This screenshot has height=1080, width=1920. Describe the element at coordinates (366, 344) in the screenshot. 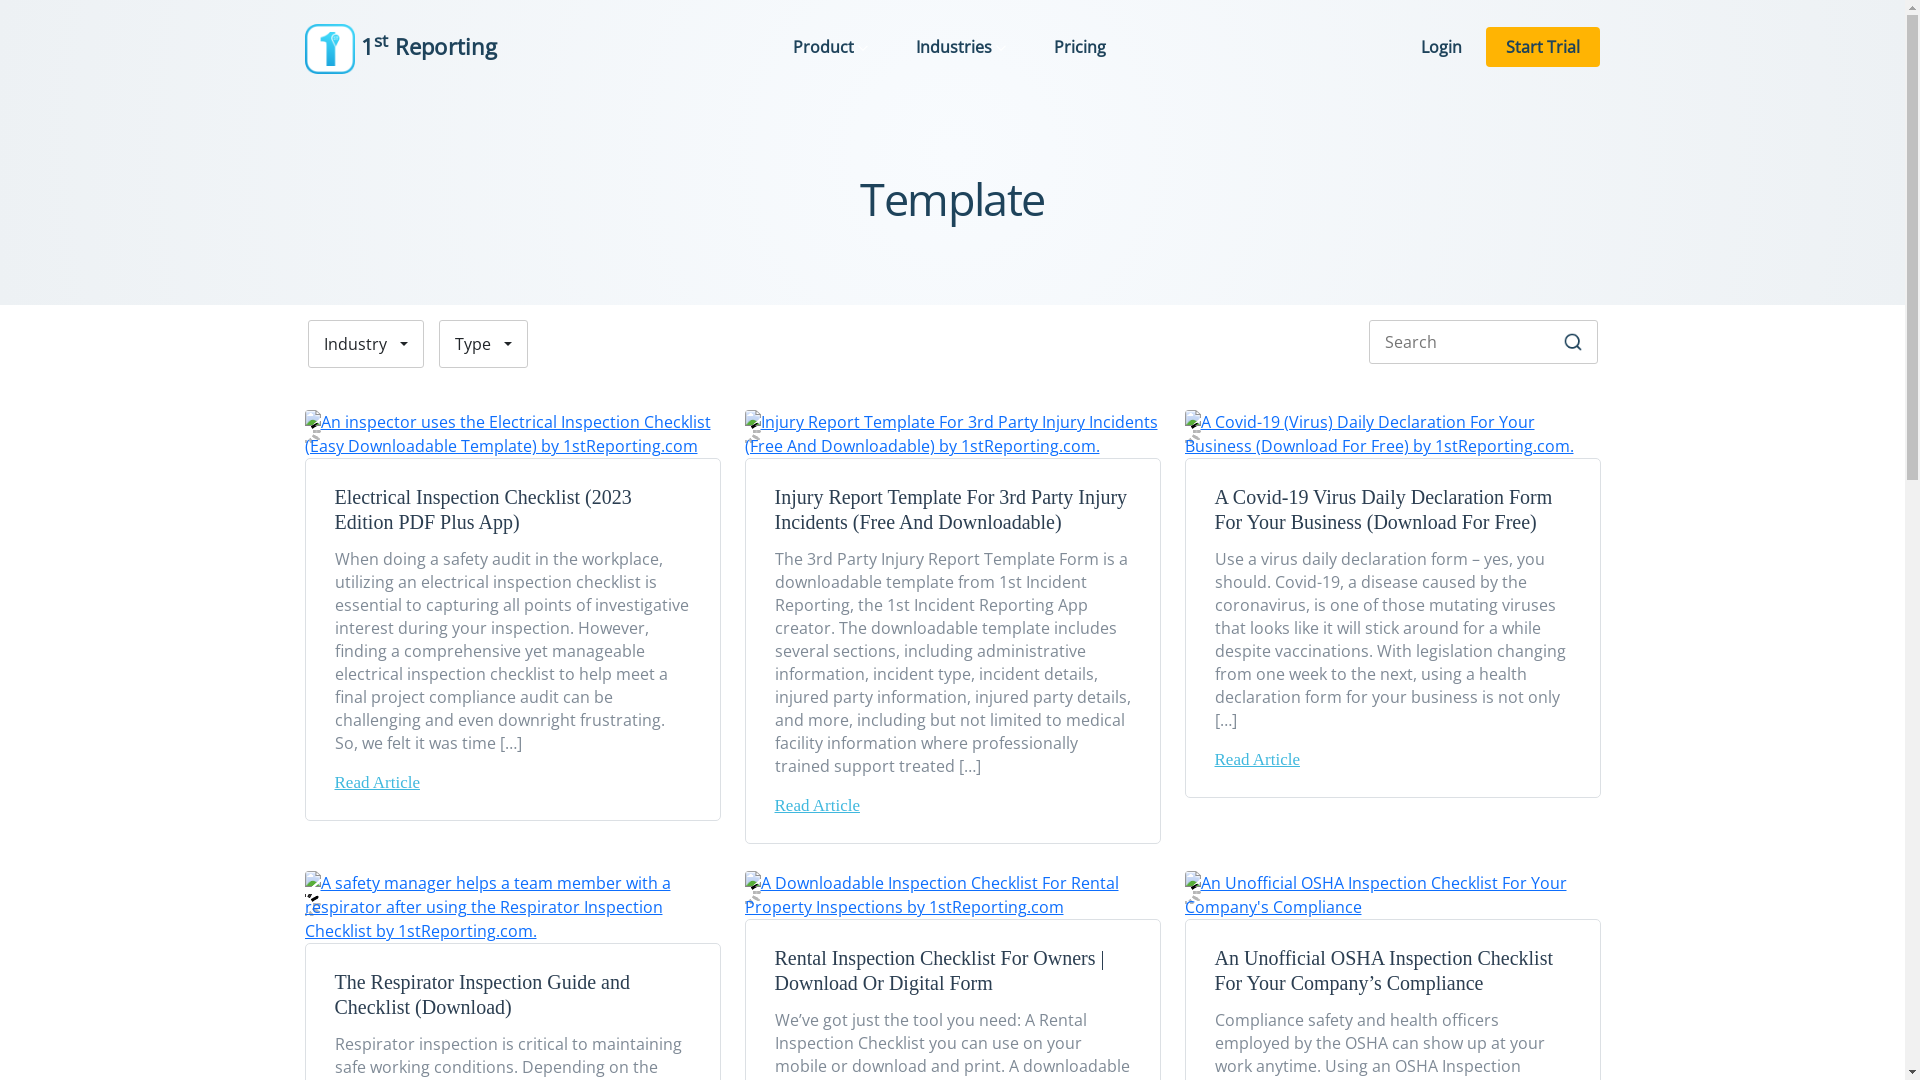

I see `Industry` at that location.